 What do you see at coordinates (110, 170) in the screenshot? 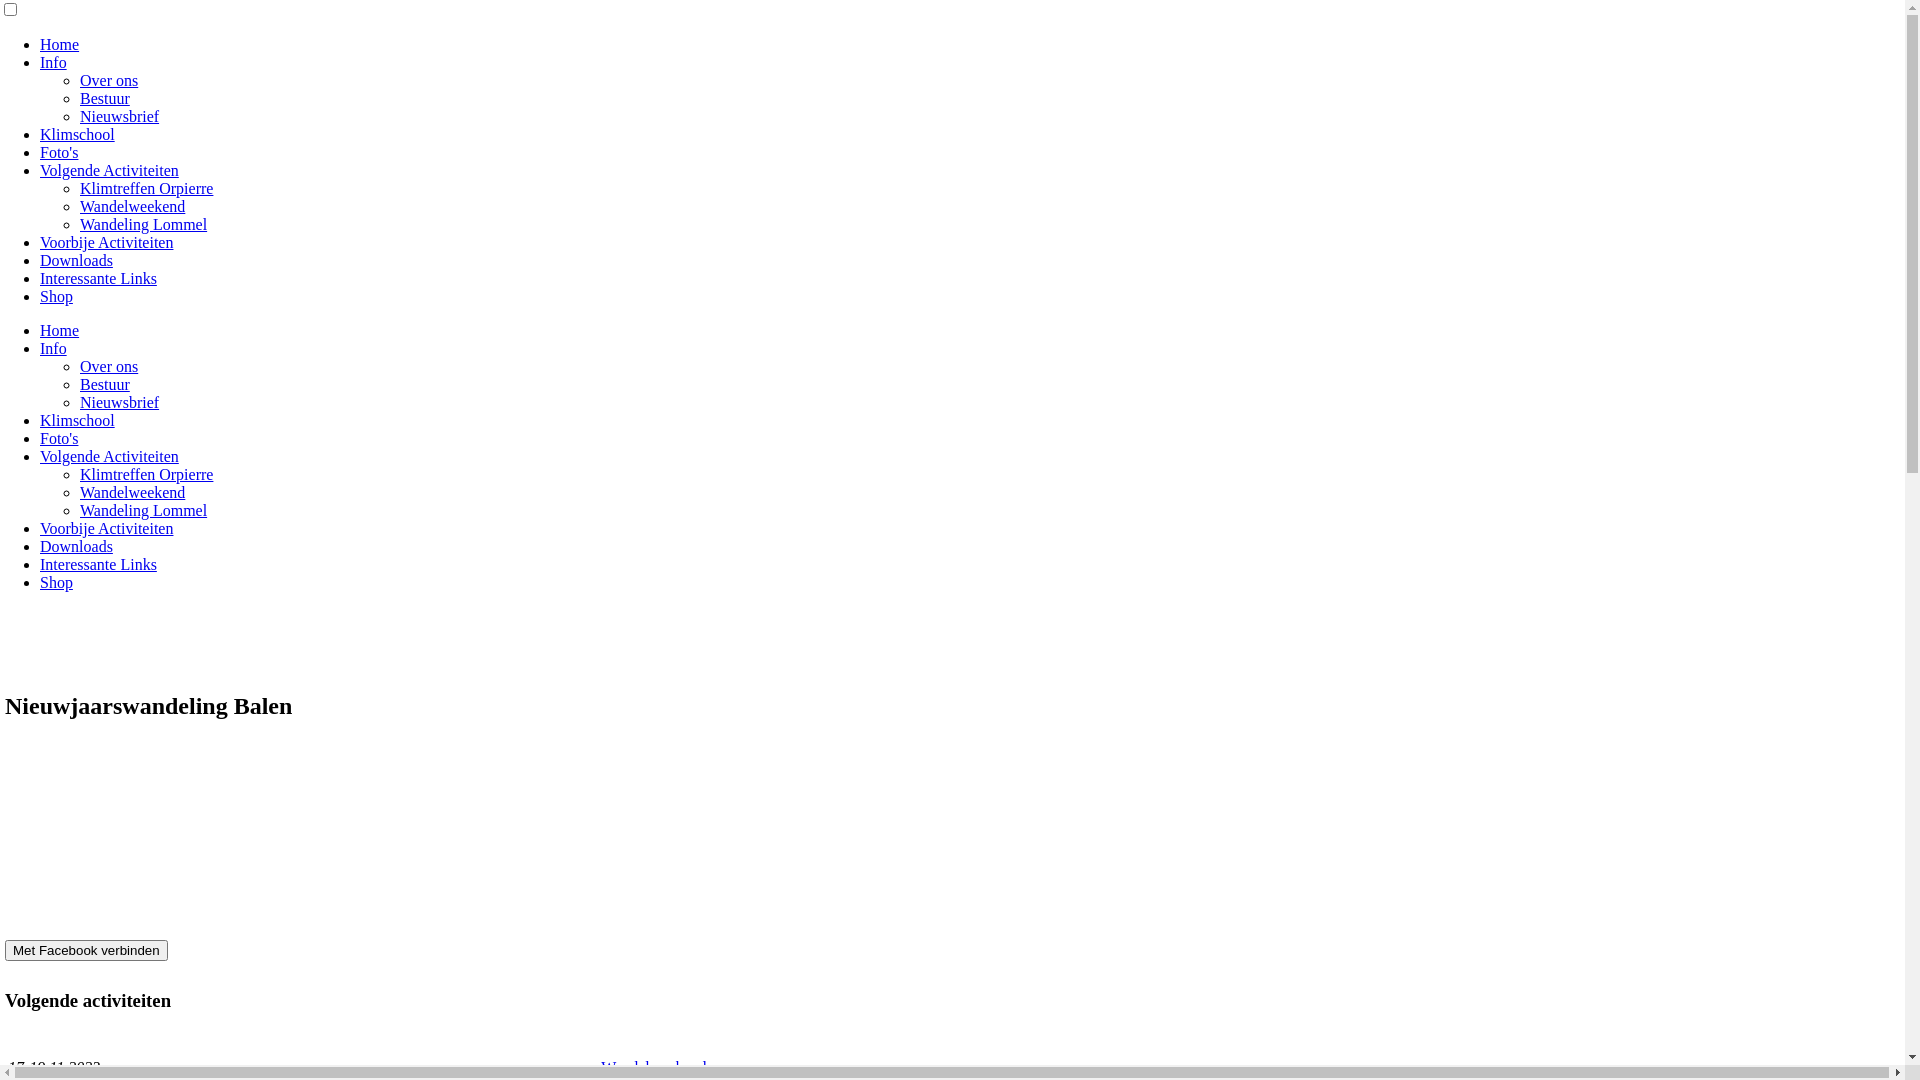
I see `Volgende Activiteiten` at bounding box center [110, 170].